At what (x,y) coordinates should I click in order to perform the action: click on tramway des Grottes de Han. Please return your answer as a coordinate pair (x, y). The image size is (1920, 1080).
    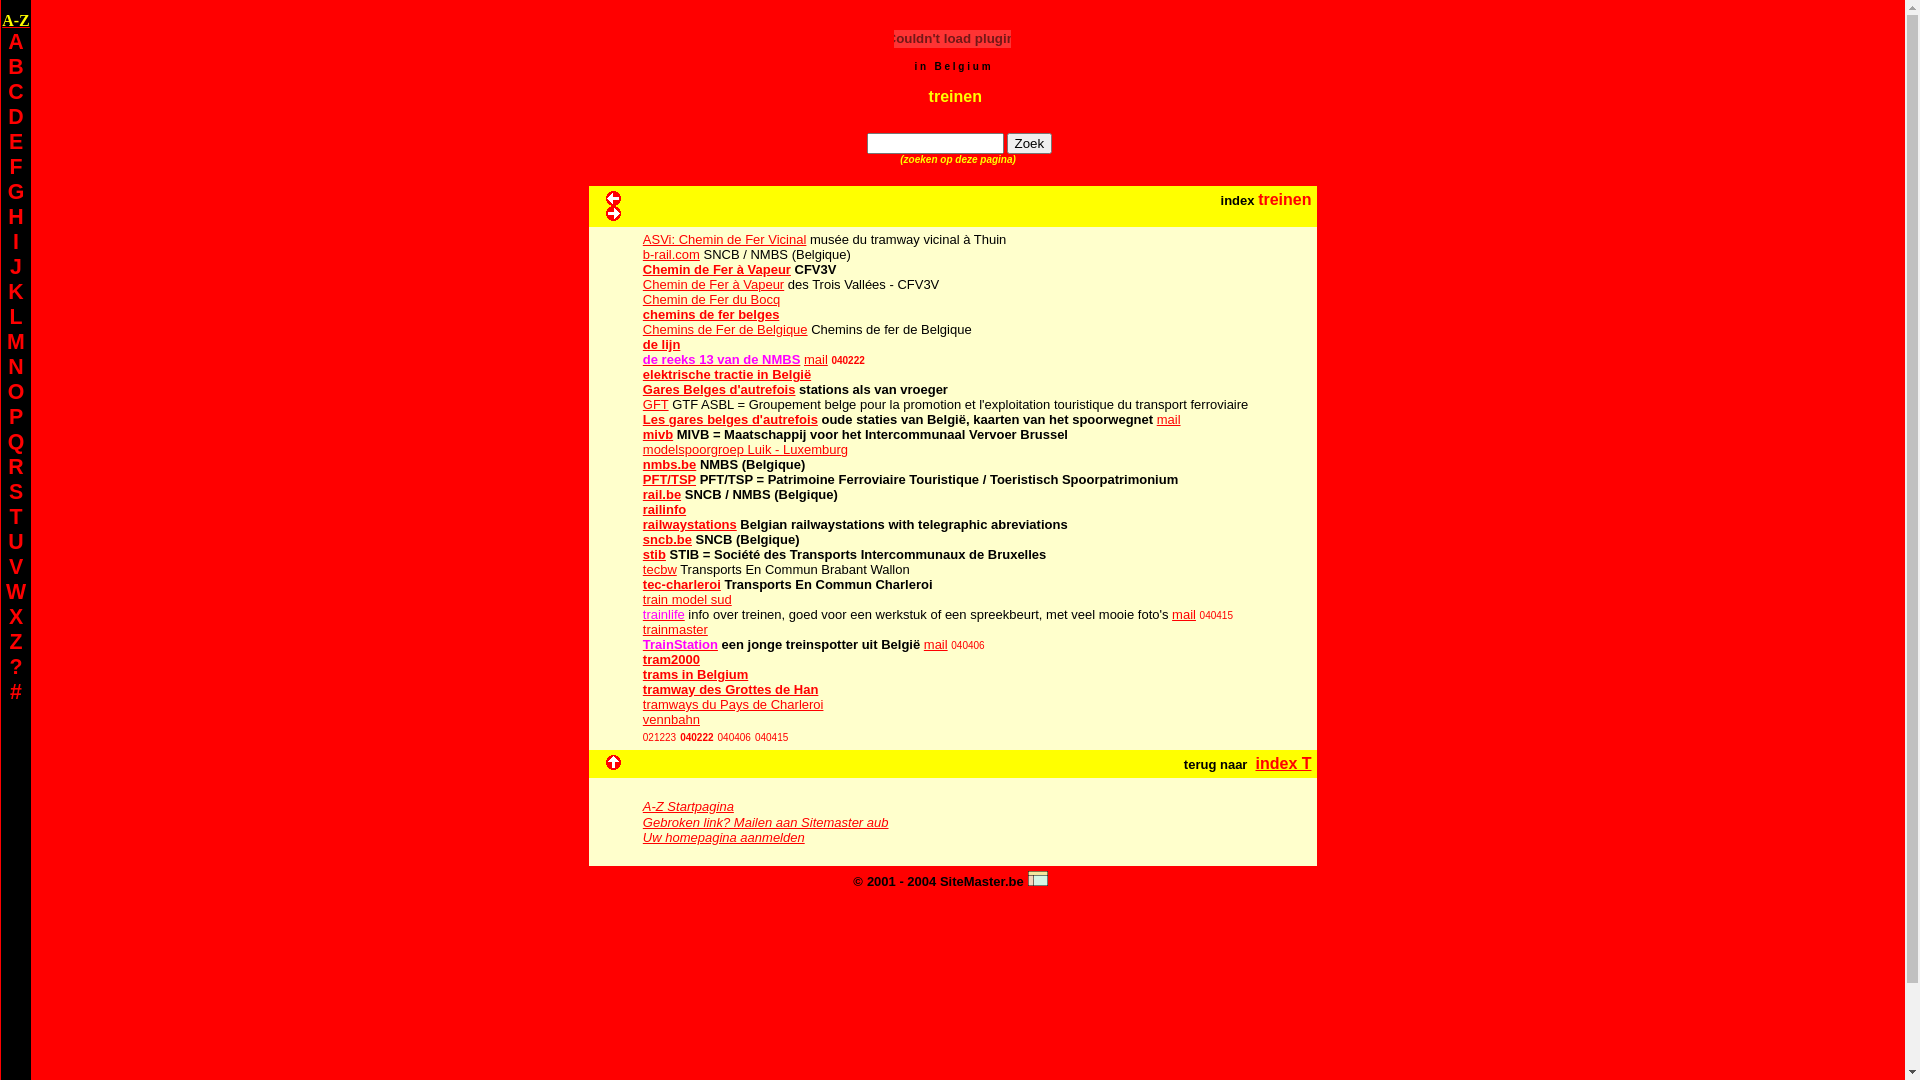
    Looking at the image, I should click on (731, 690).